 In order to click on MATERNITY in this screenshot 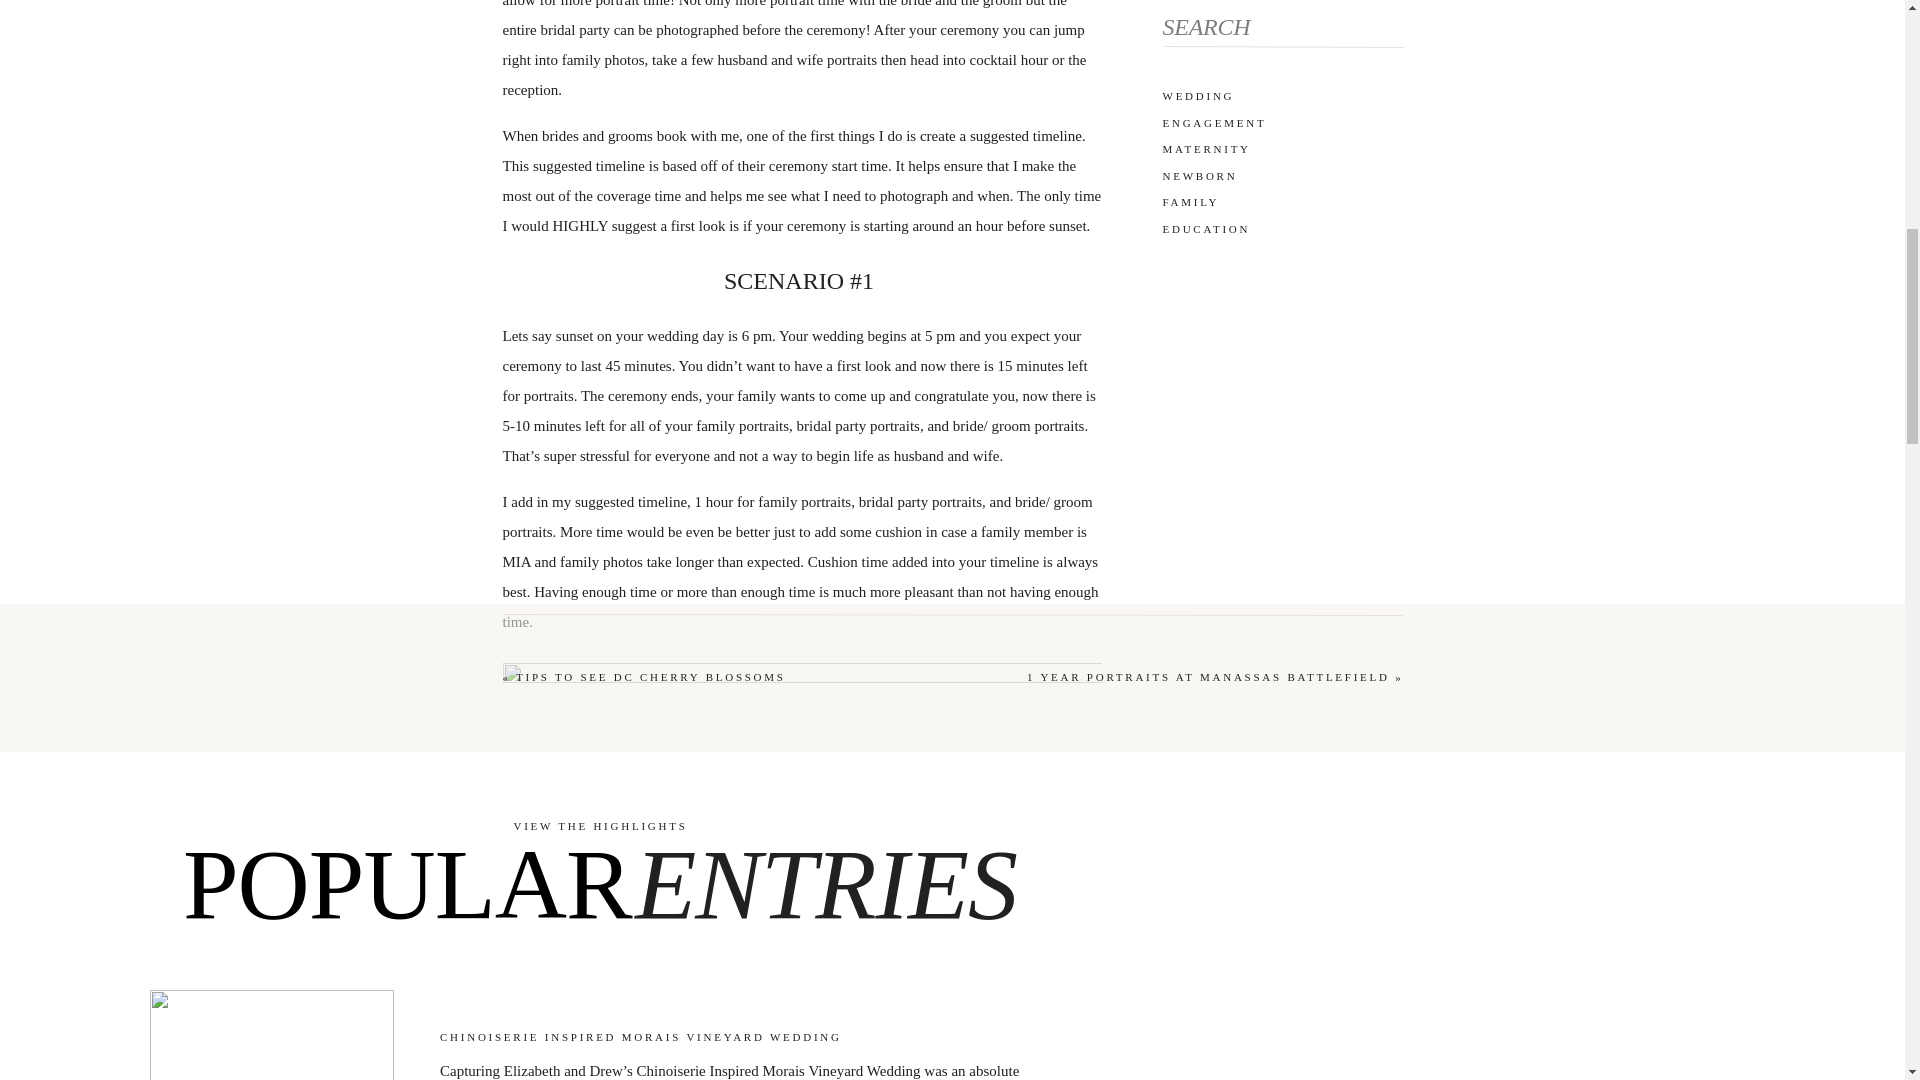, I will do `click(1282, 146)`.